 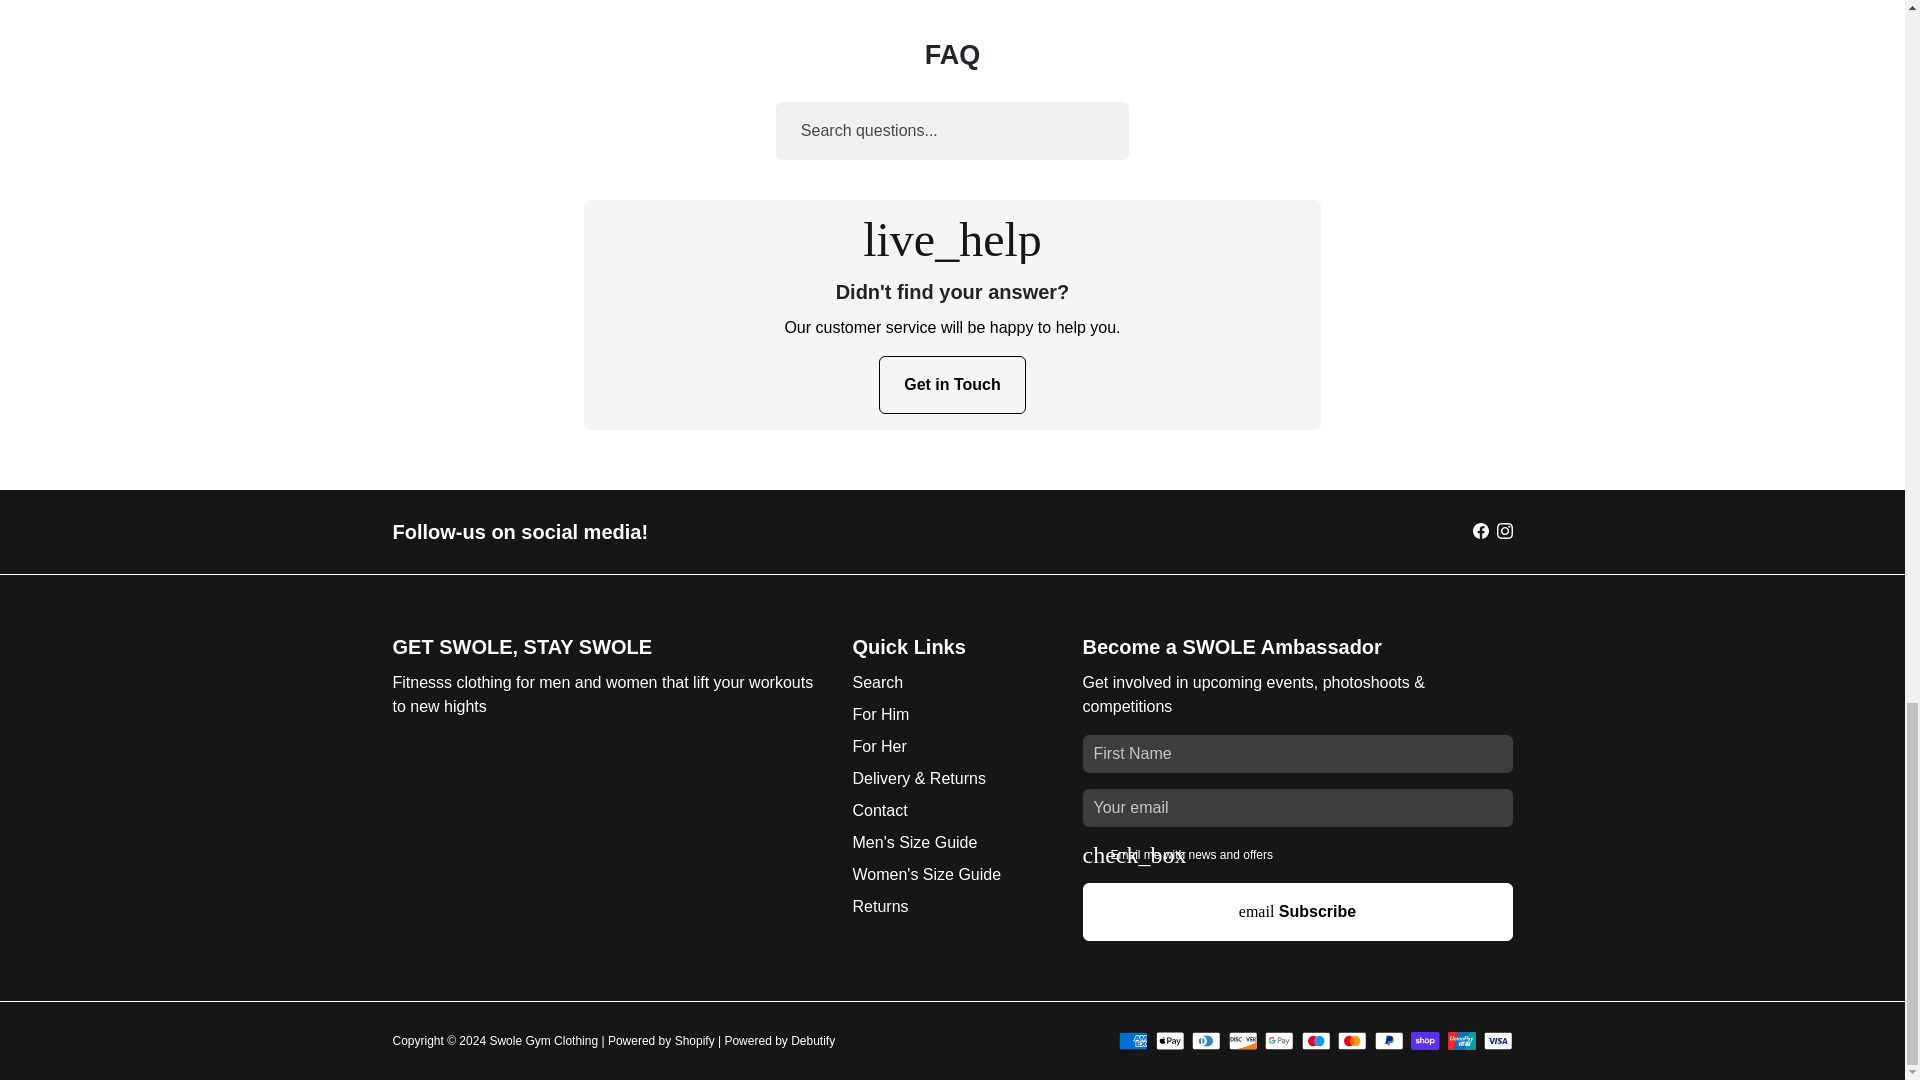 I want to click on Apple Pay, so click(x=1170, y=1040).